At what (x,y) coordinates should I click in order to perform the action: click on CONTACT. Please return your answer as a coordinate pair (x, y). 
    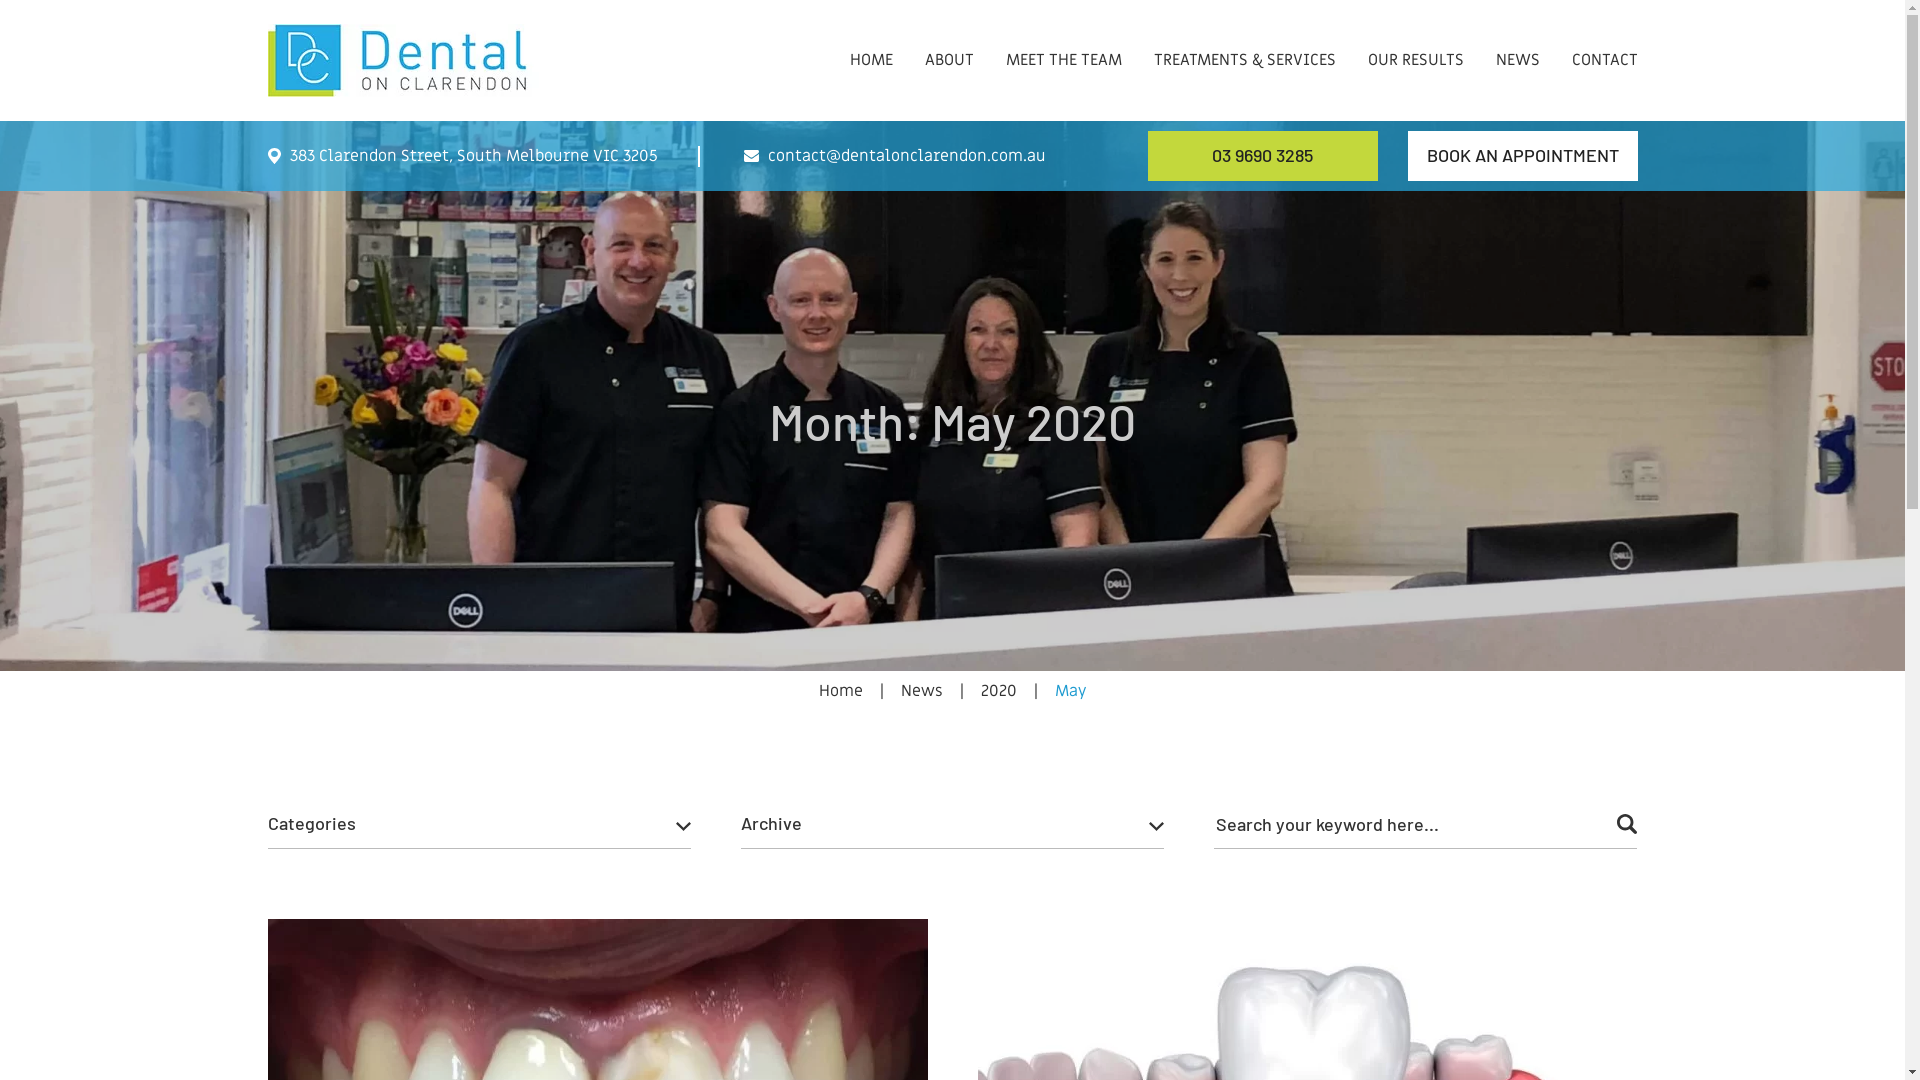
    Looking at the image, I should click on (1605, 40).